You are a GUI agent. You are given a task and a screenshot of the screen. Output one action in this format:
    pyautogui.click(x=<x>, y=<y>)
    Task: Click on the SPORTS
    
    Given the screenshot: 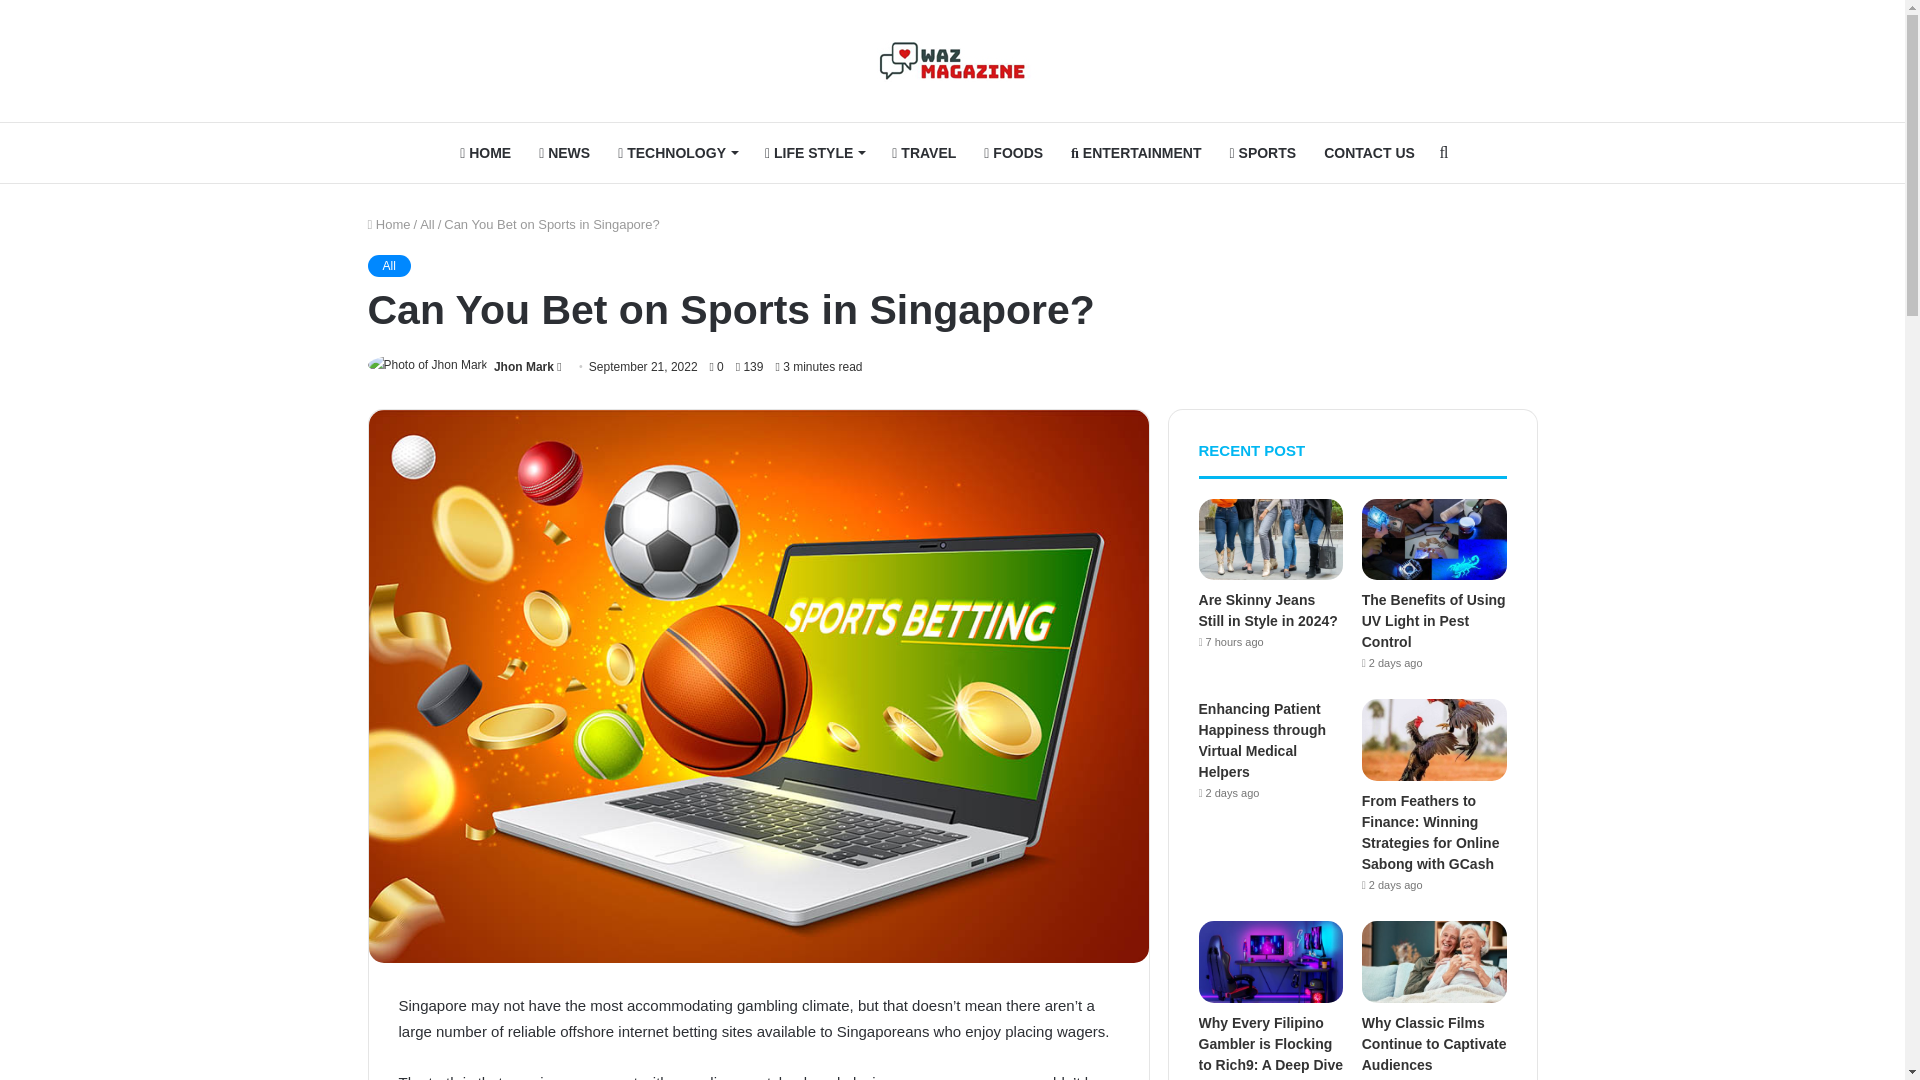 What is the action you would take?
    pyautogui.click(x=1263, y=152)
    